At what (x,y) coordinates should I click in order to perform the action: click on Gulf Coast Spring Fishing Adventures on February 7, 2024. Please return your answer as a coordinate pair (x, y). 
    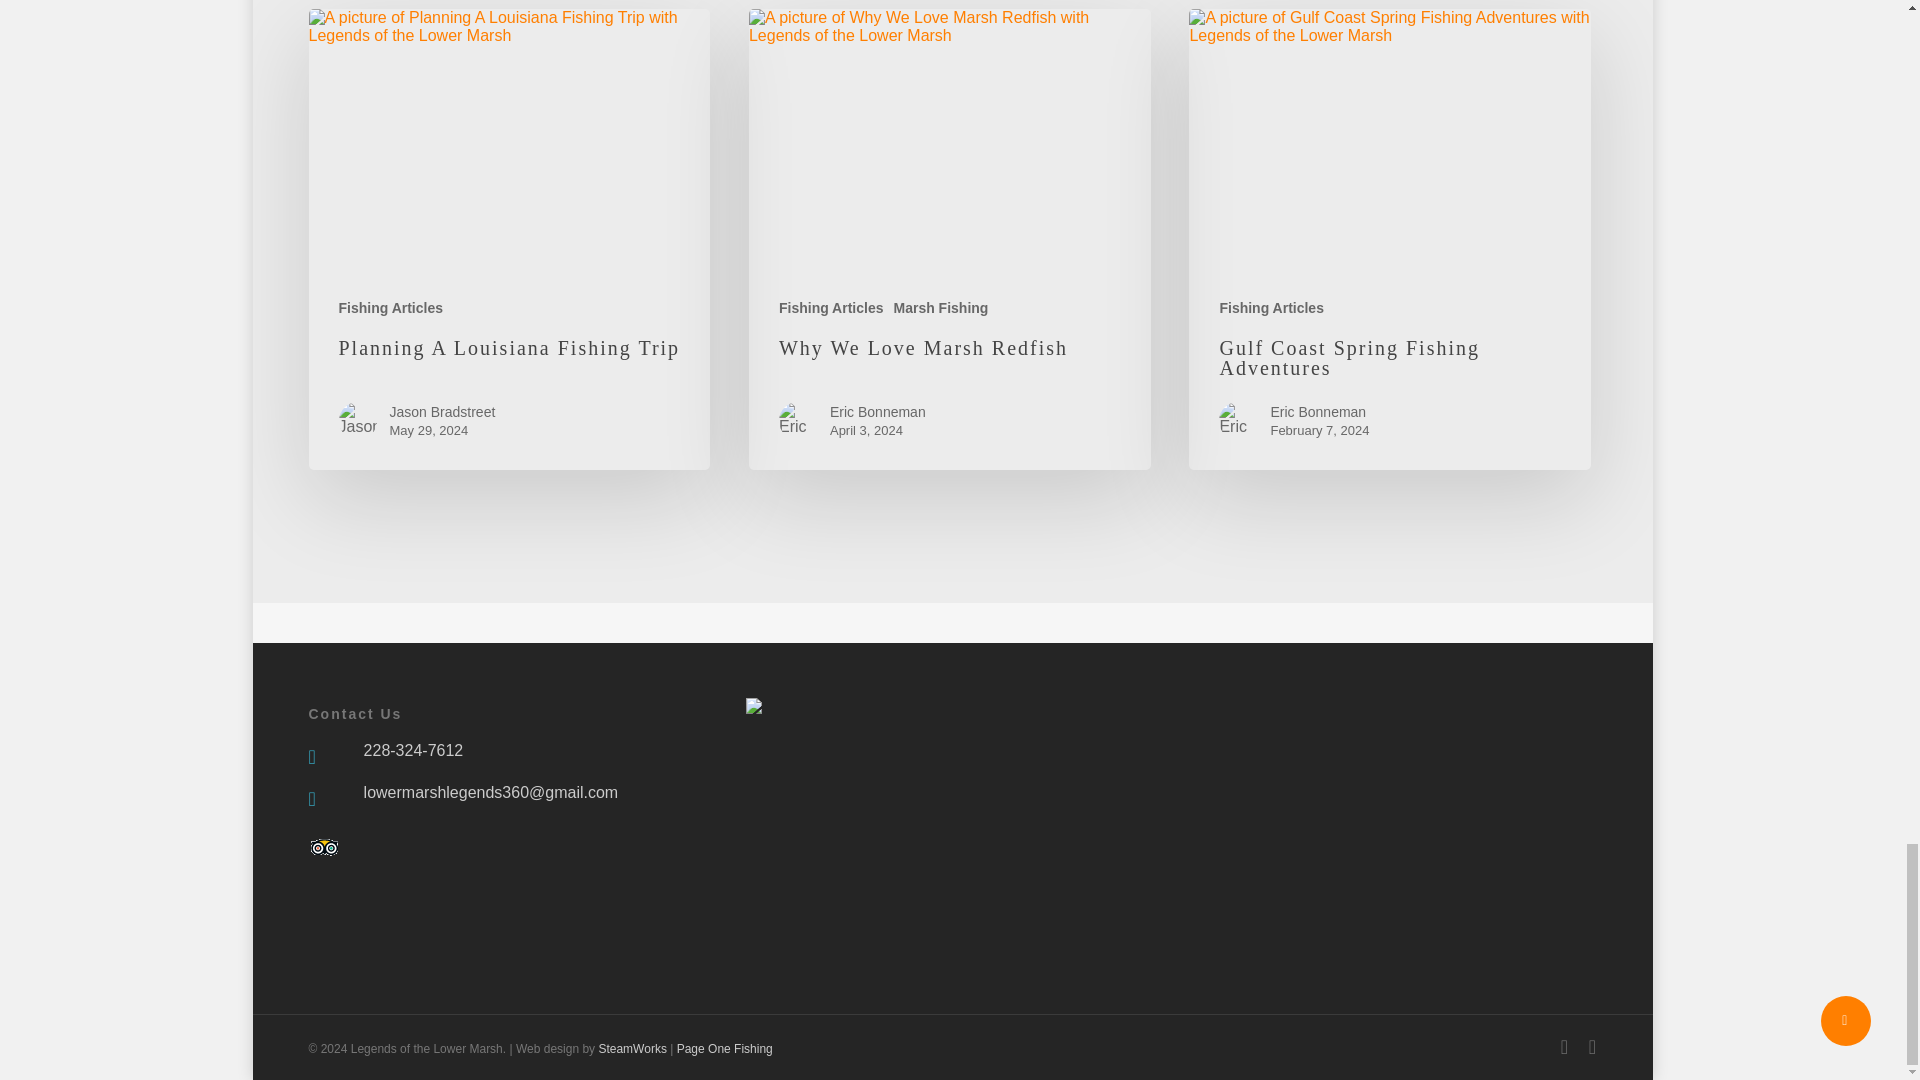
    Looking at the image, I should click on (1390, 143).